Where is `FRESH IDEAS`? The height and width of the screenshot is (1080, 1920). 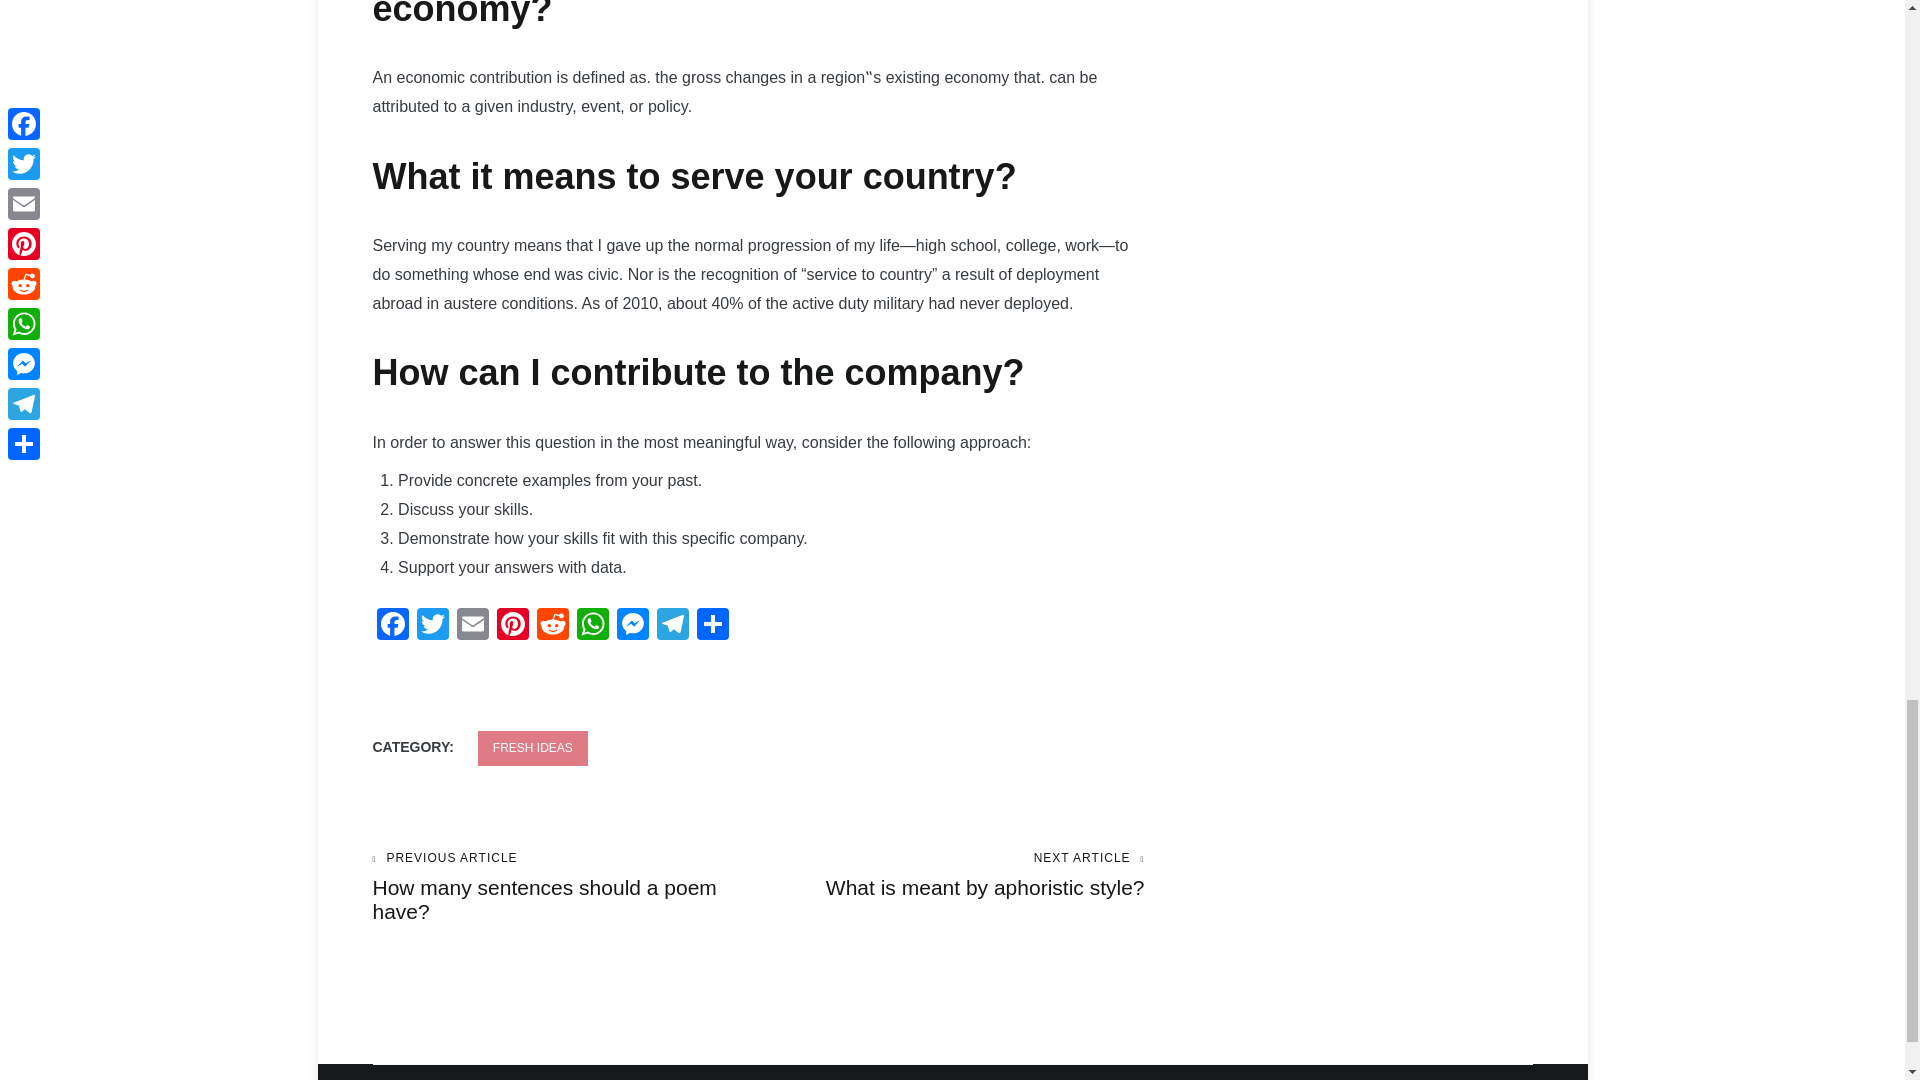
FRESH IDEAS is located at coordinates (532, 748).